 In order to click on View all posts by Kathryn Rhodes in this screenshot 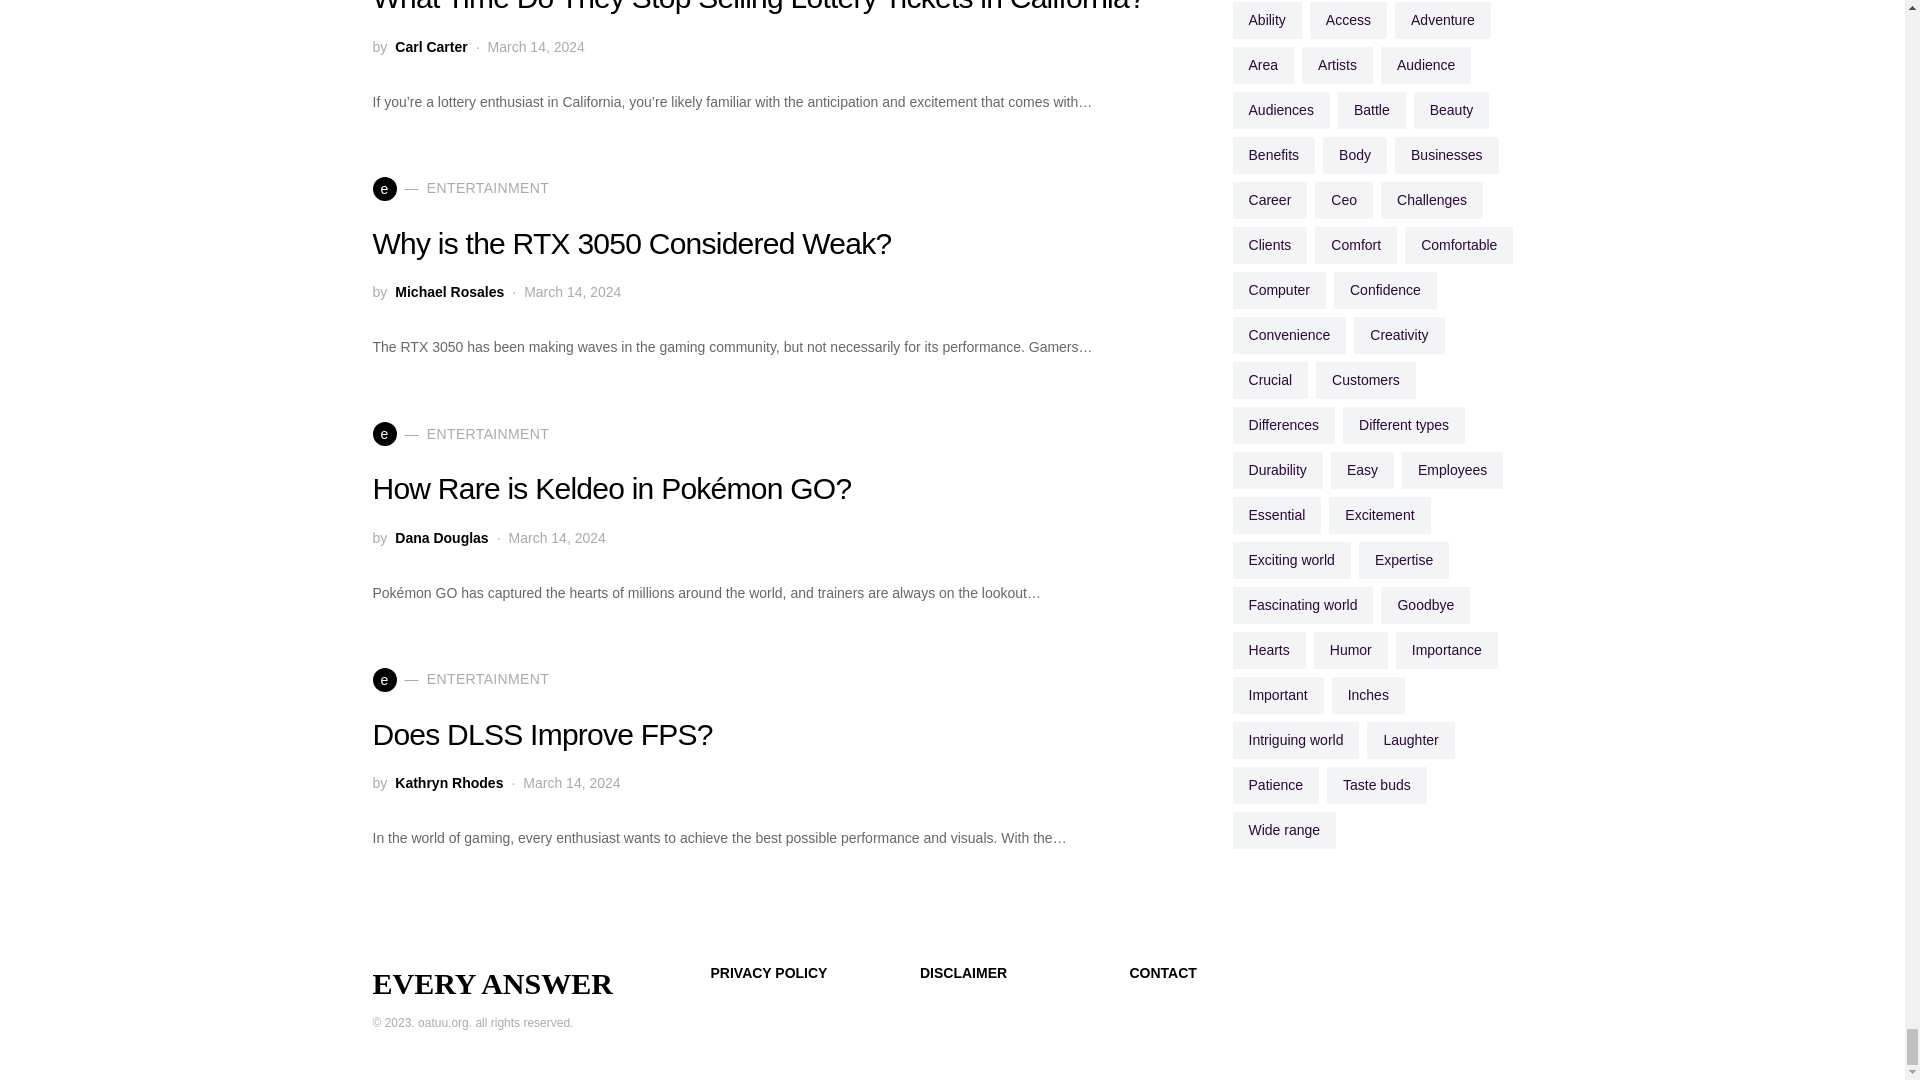, I will do `click(449, 782)`.